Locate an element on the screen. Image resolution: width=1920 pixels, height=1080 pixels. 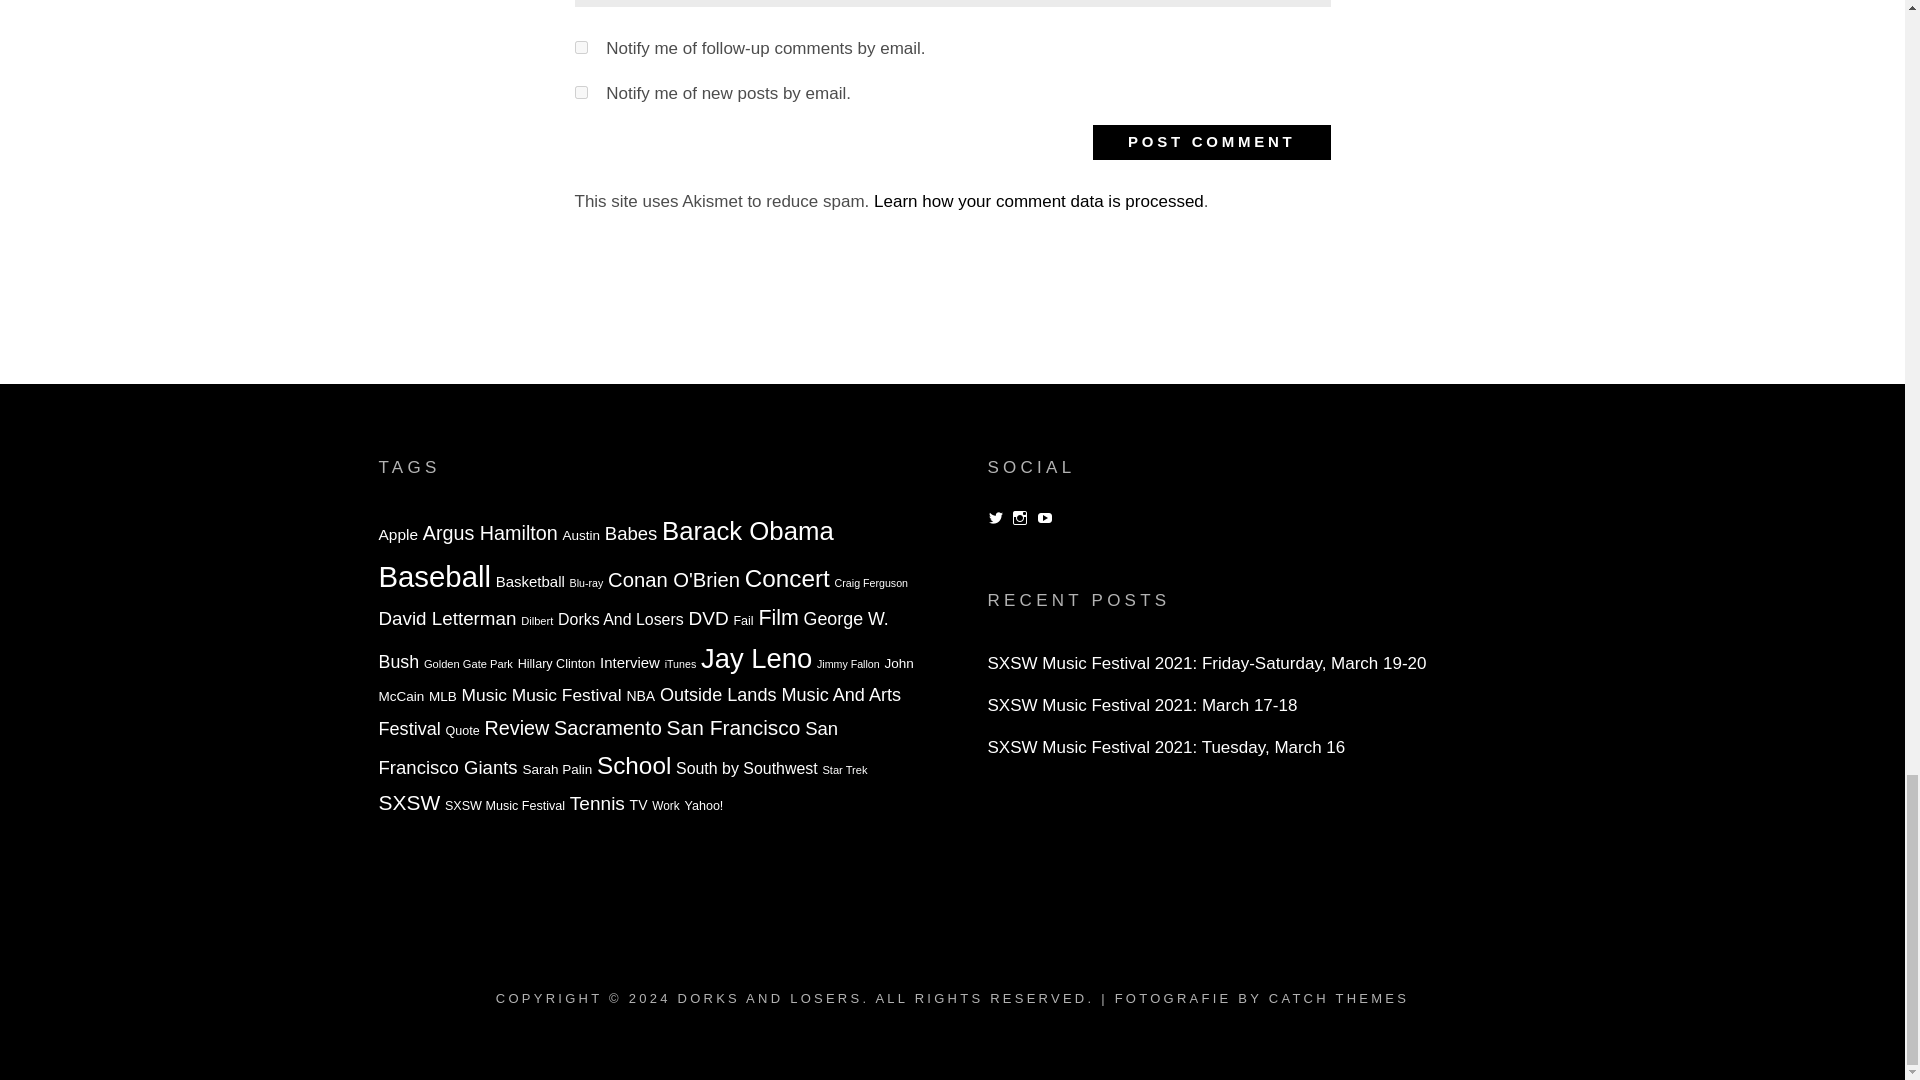
Learn how your comment data is processed is located at coordinates (1038, 201).